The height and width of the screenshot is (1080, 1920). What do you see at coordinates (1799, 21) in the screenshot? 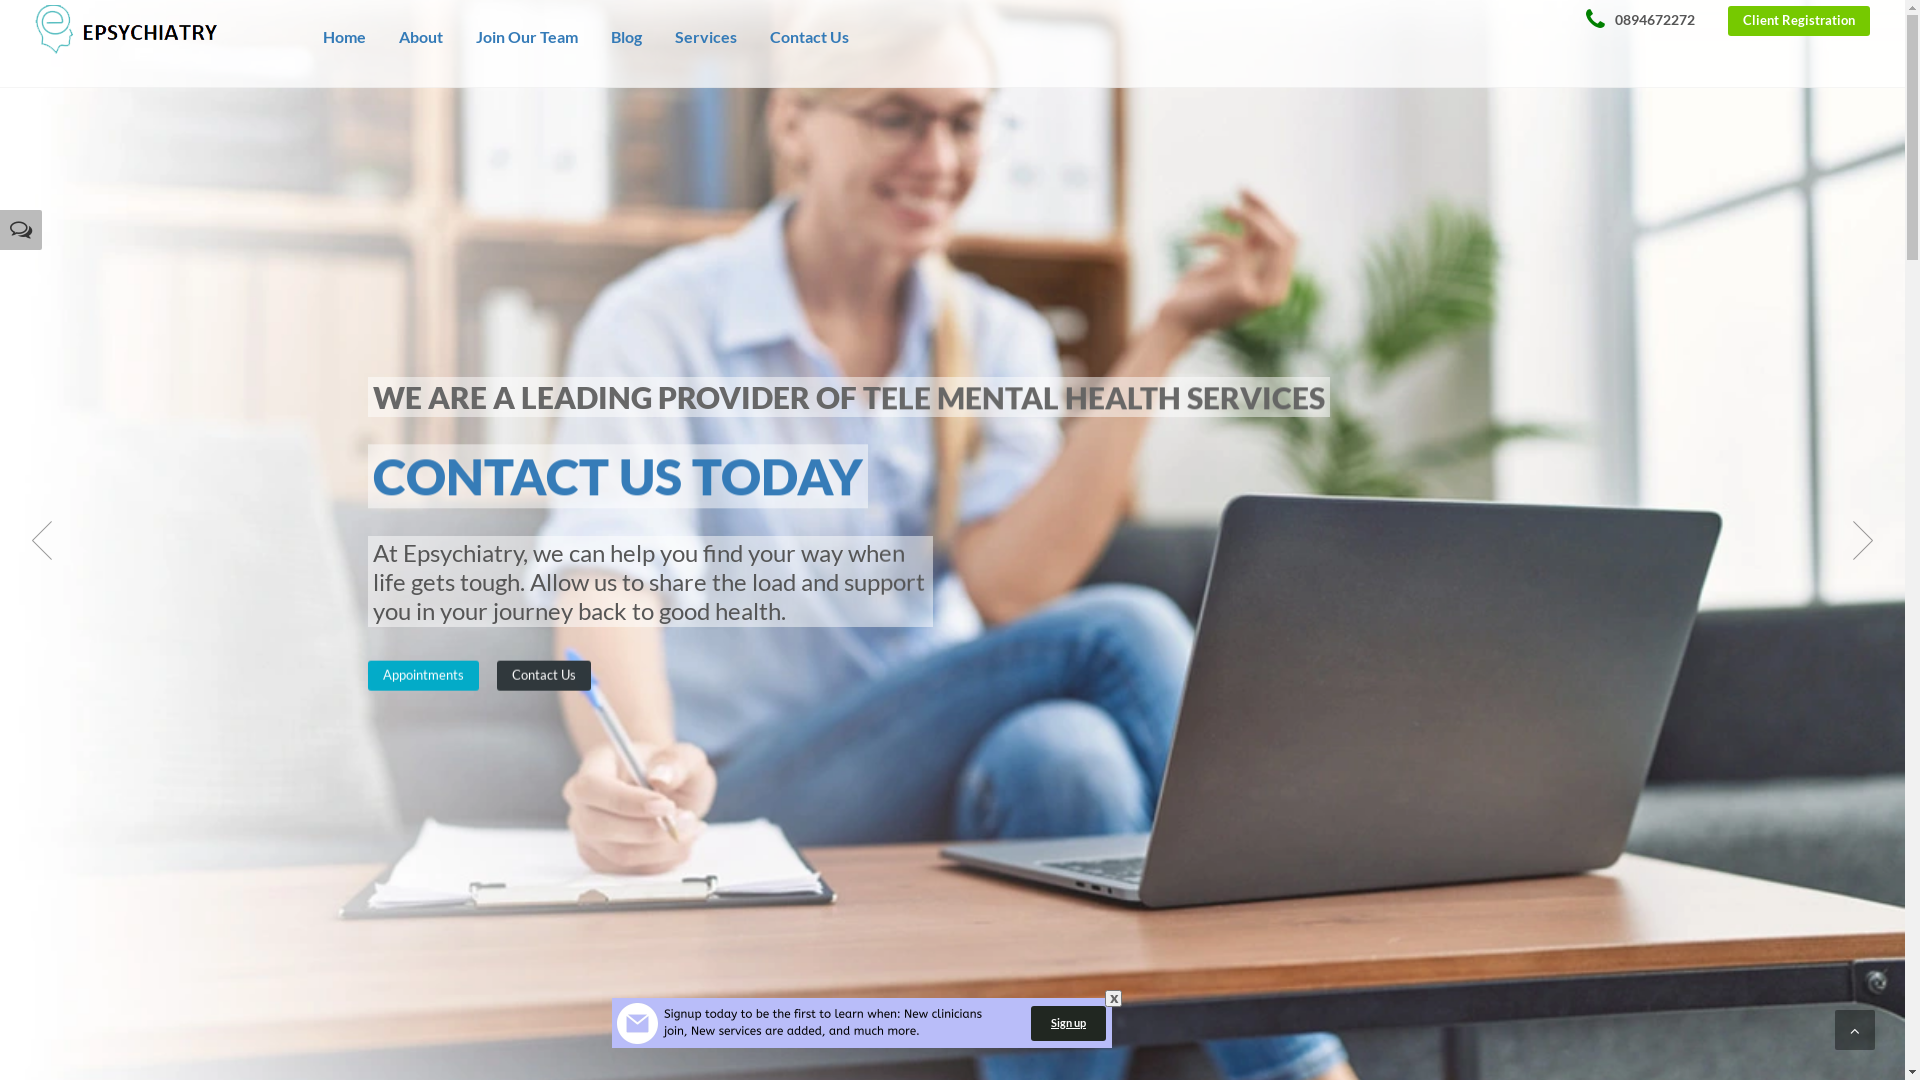
I see `Client Registration` at bounding box center [1799, 21].